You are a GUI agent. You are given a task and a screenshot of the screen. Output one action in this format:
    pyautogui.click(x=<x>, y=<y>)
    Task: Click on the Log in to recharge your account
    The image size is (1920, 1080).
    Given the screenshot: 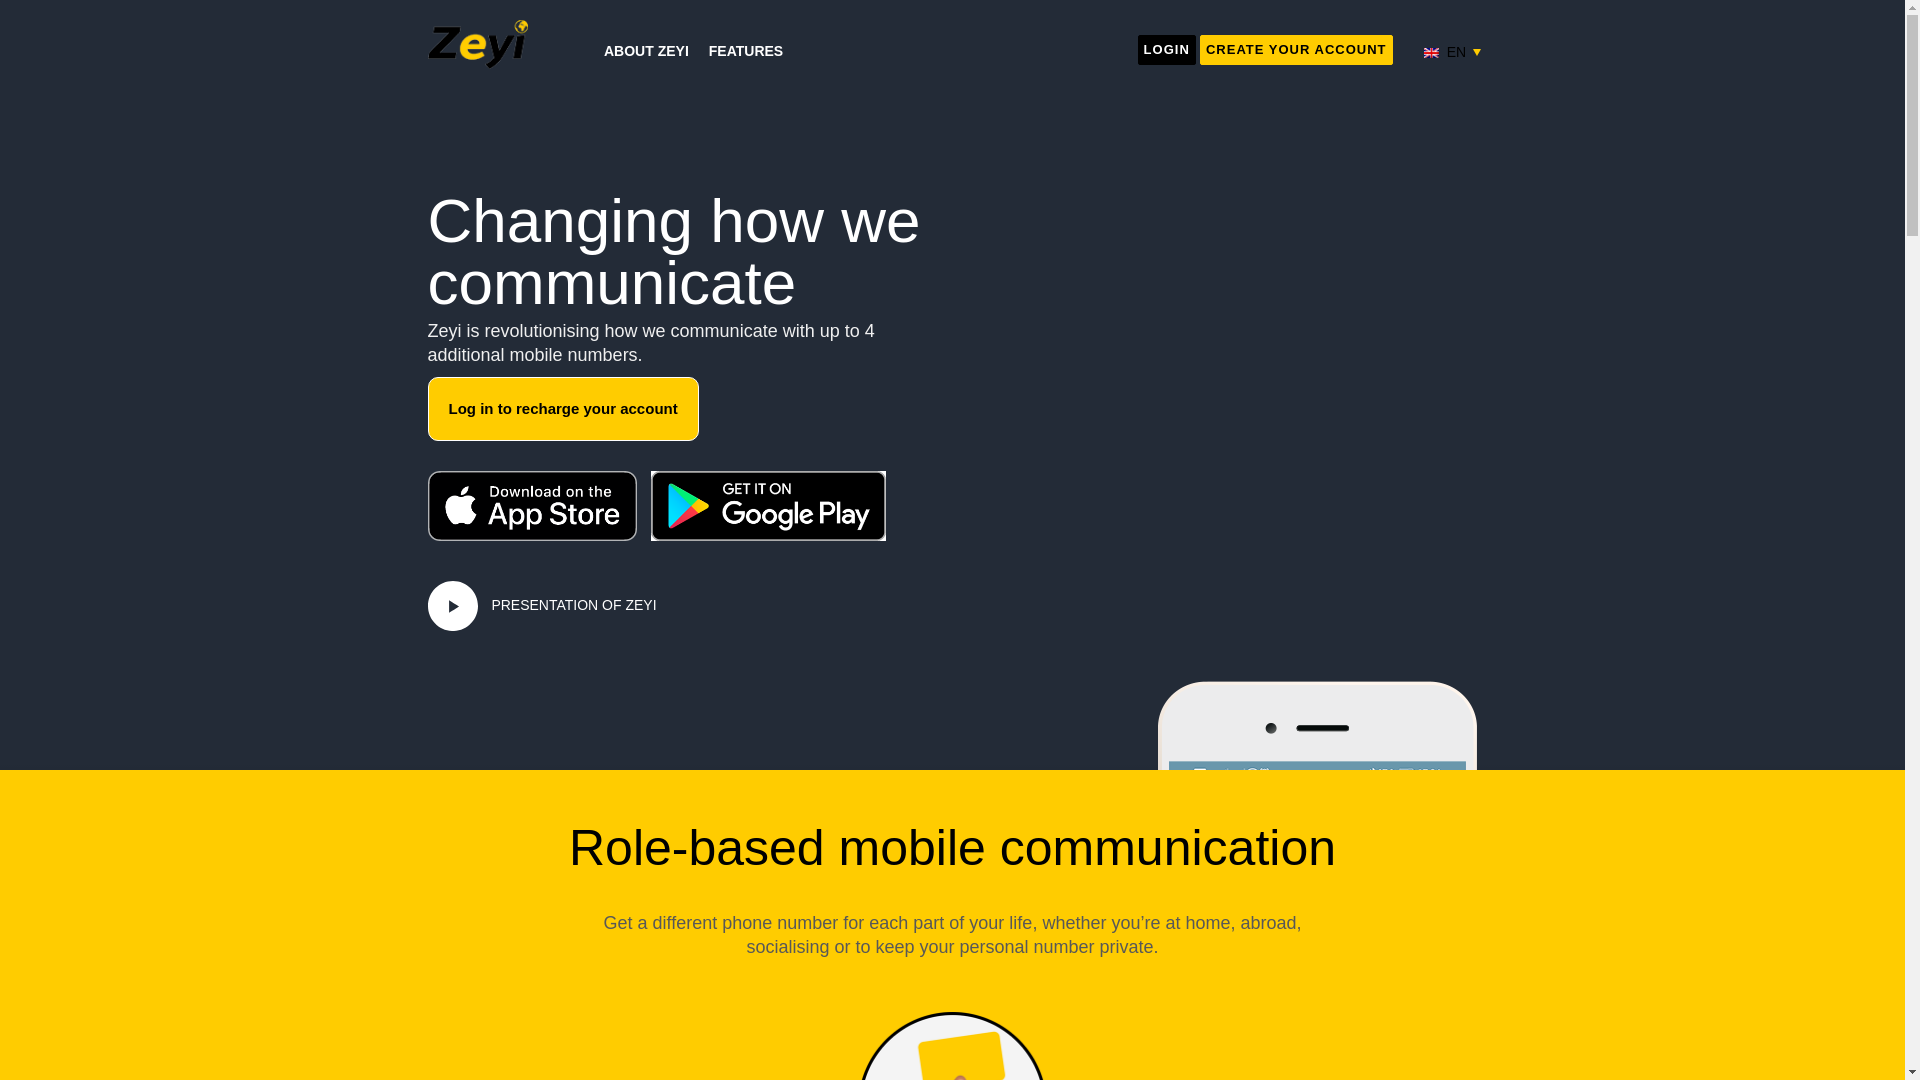 What is the action you would take?
    pyautogui.click(x=563, y=408)
    